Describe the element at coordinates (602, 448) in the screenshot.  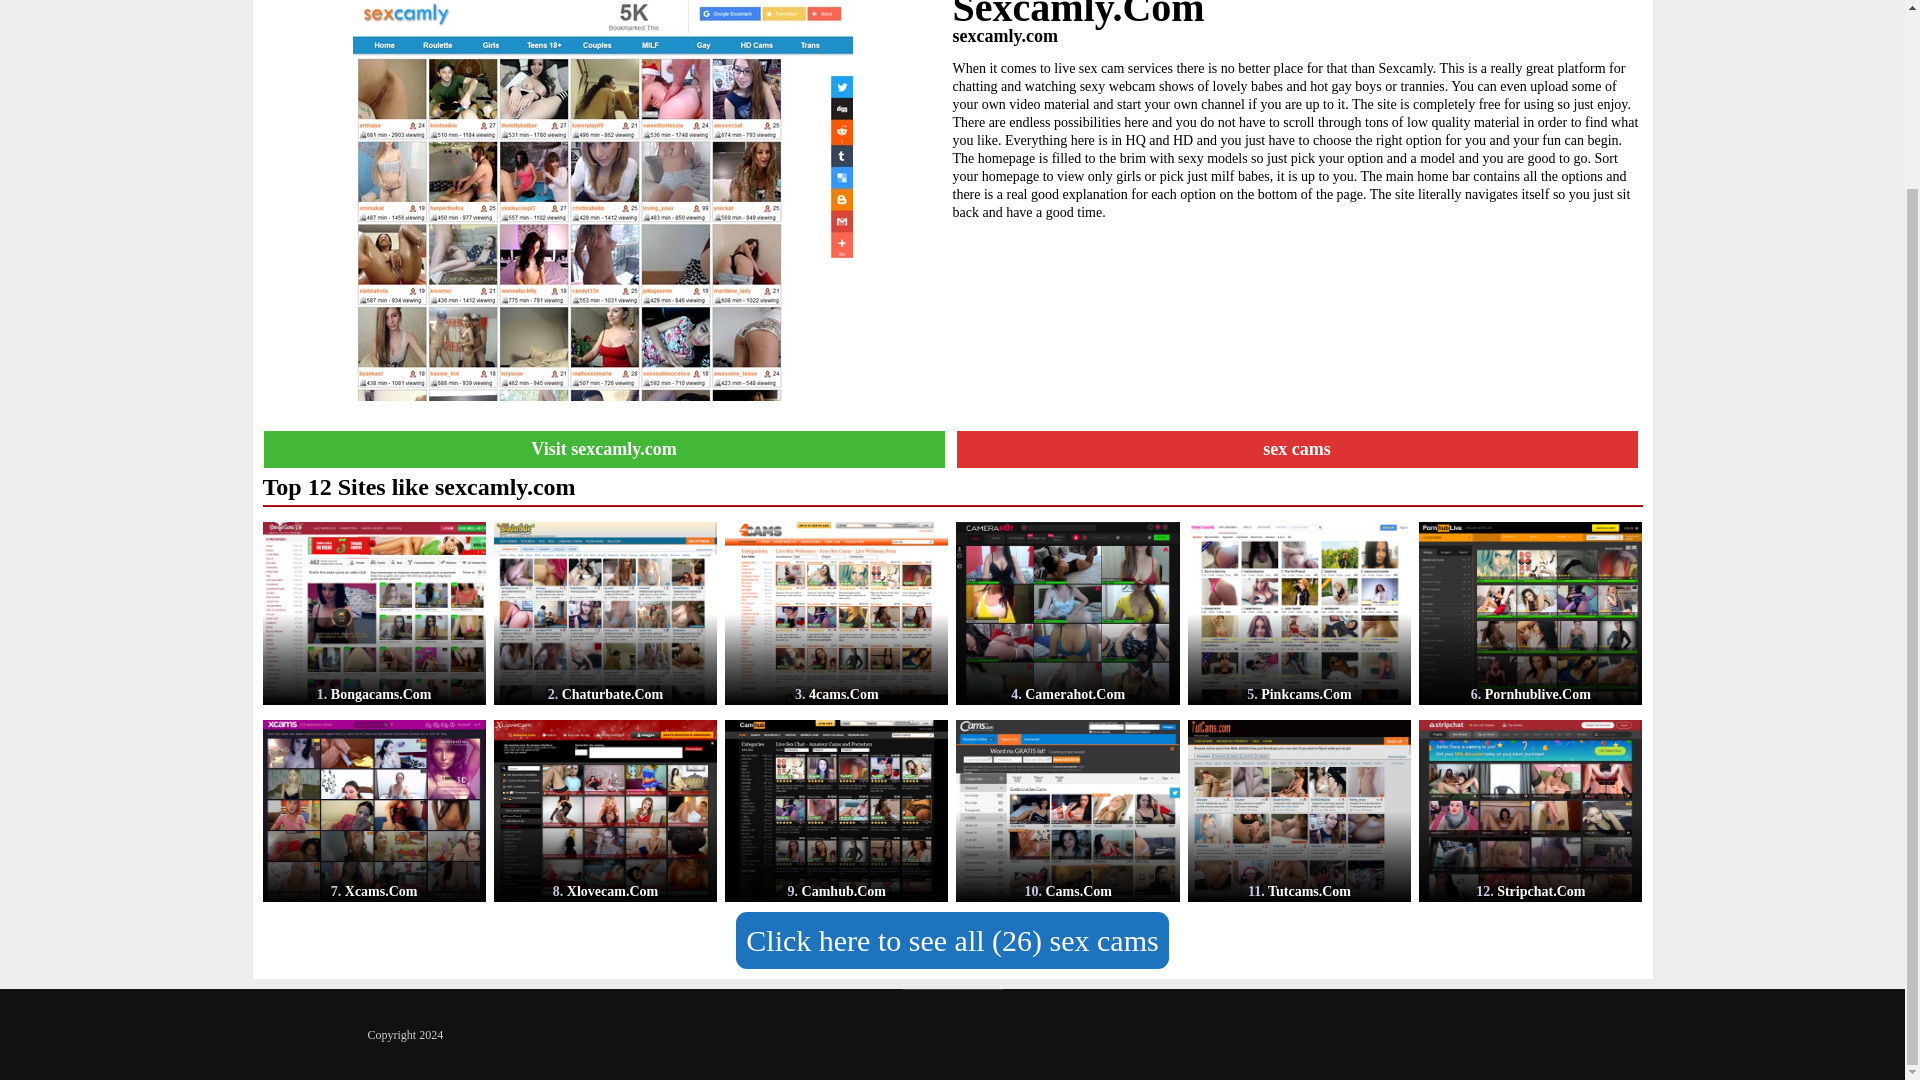
I see `Visit sexcamly.com` at that location.